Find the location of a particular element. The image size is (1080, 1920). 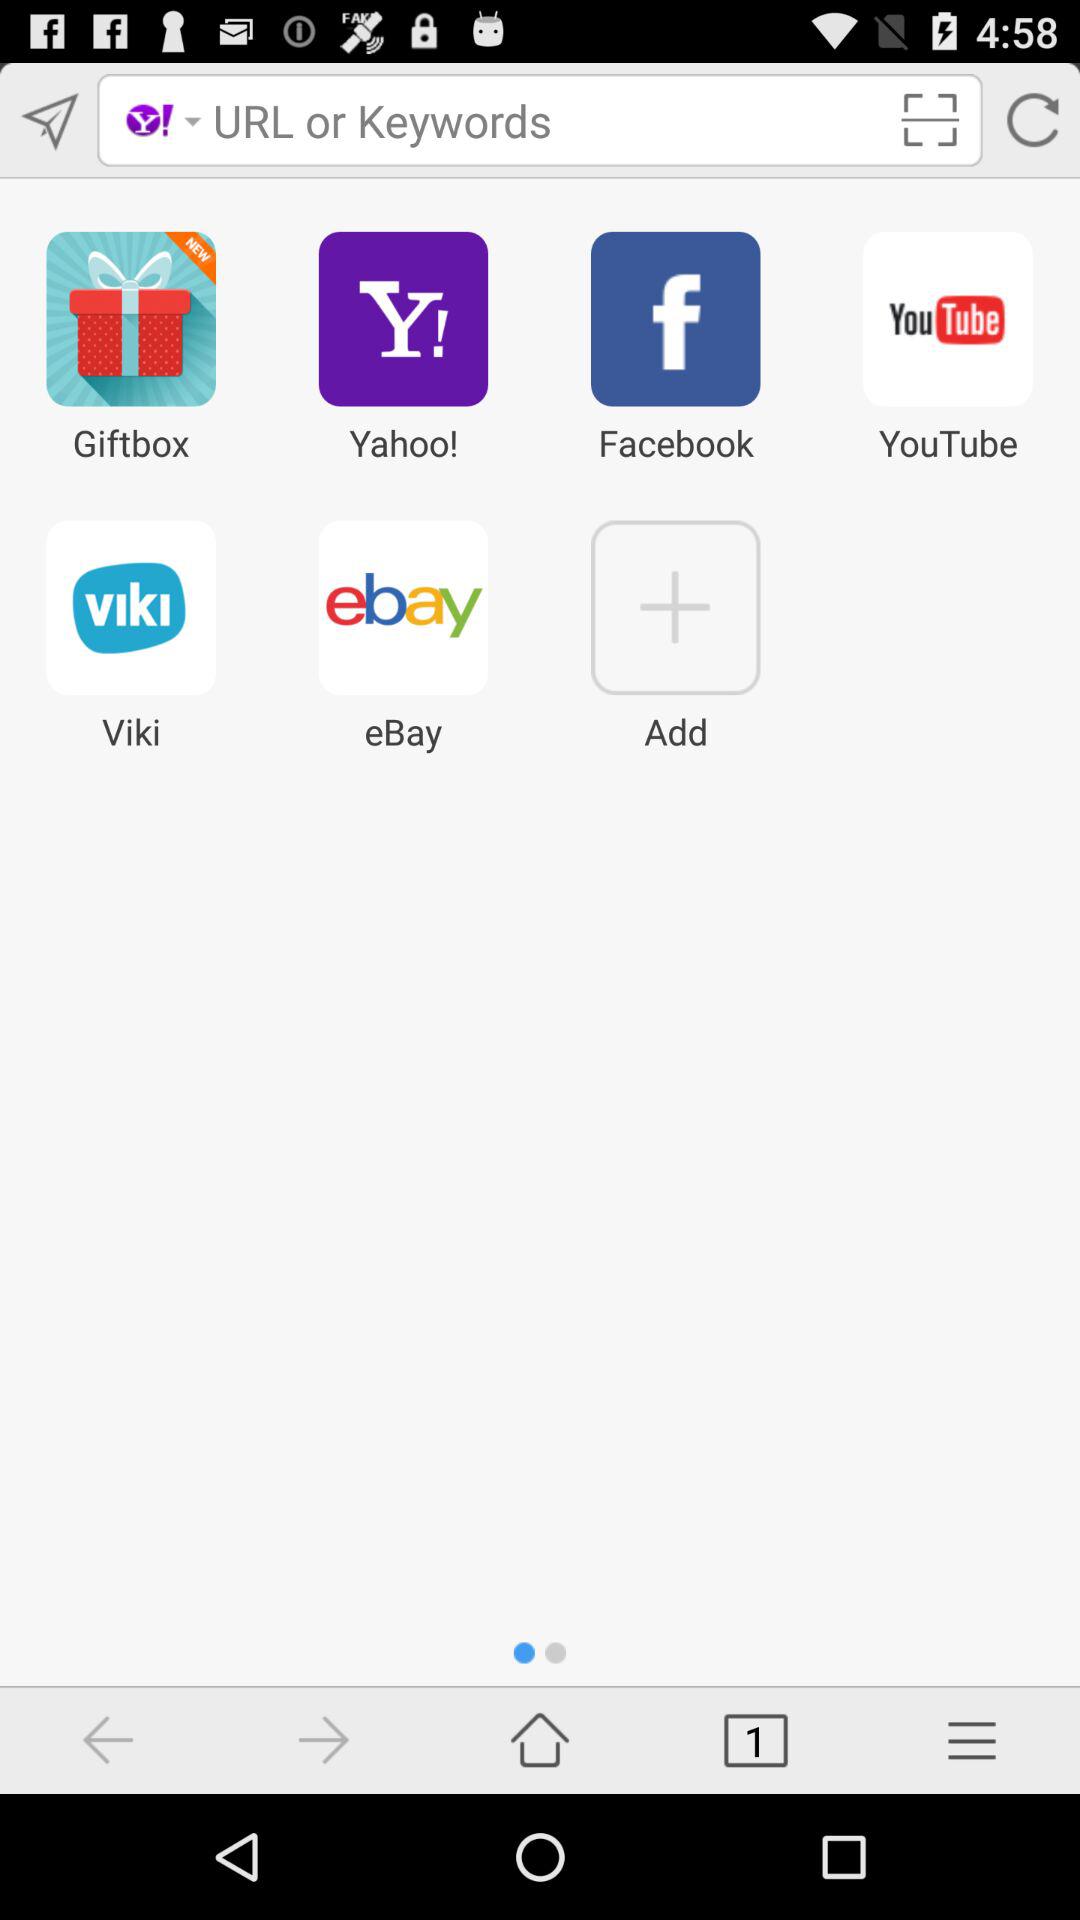

click on the image having the text viki is located at coordinates (132, 607).